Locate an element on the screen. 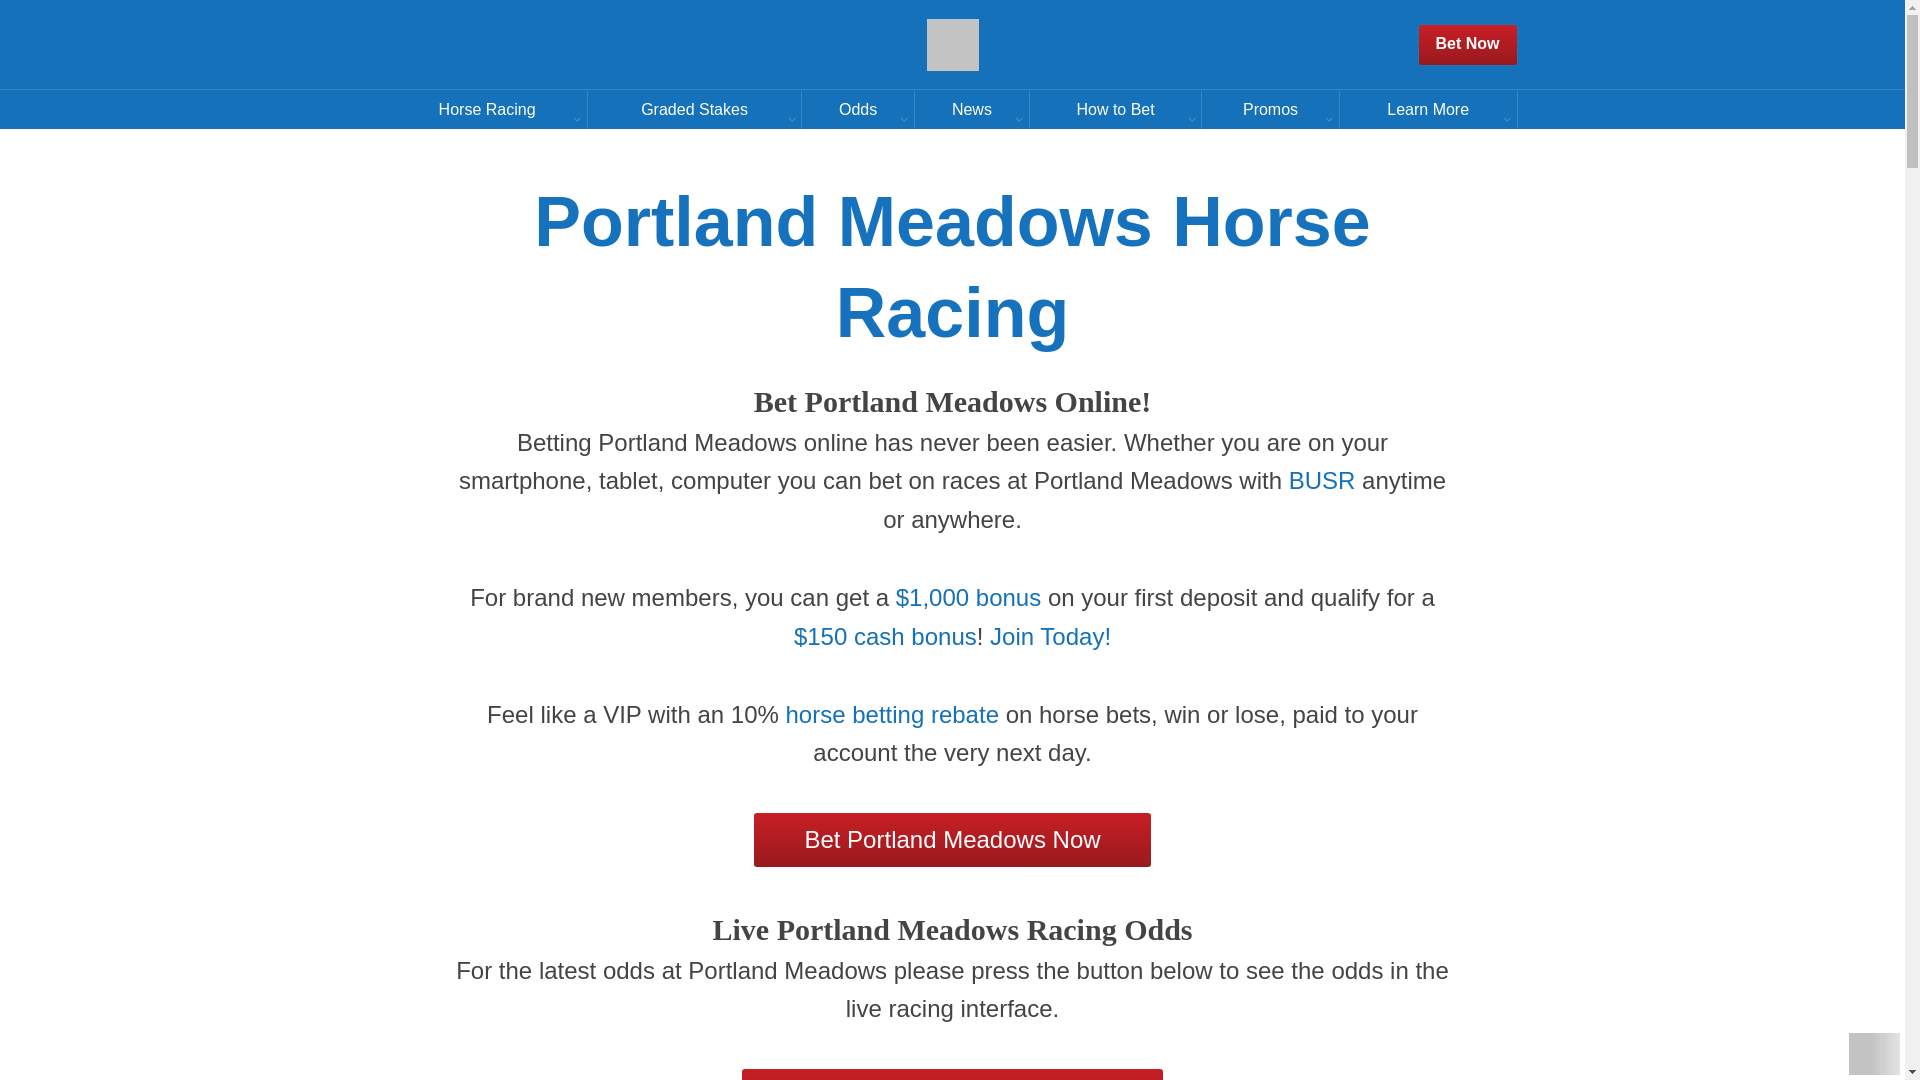  How to Bet is located at coordinates (1115, 108).